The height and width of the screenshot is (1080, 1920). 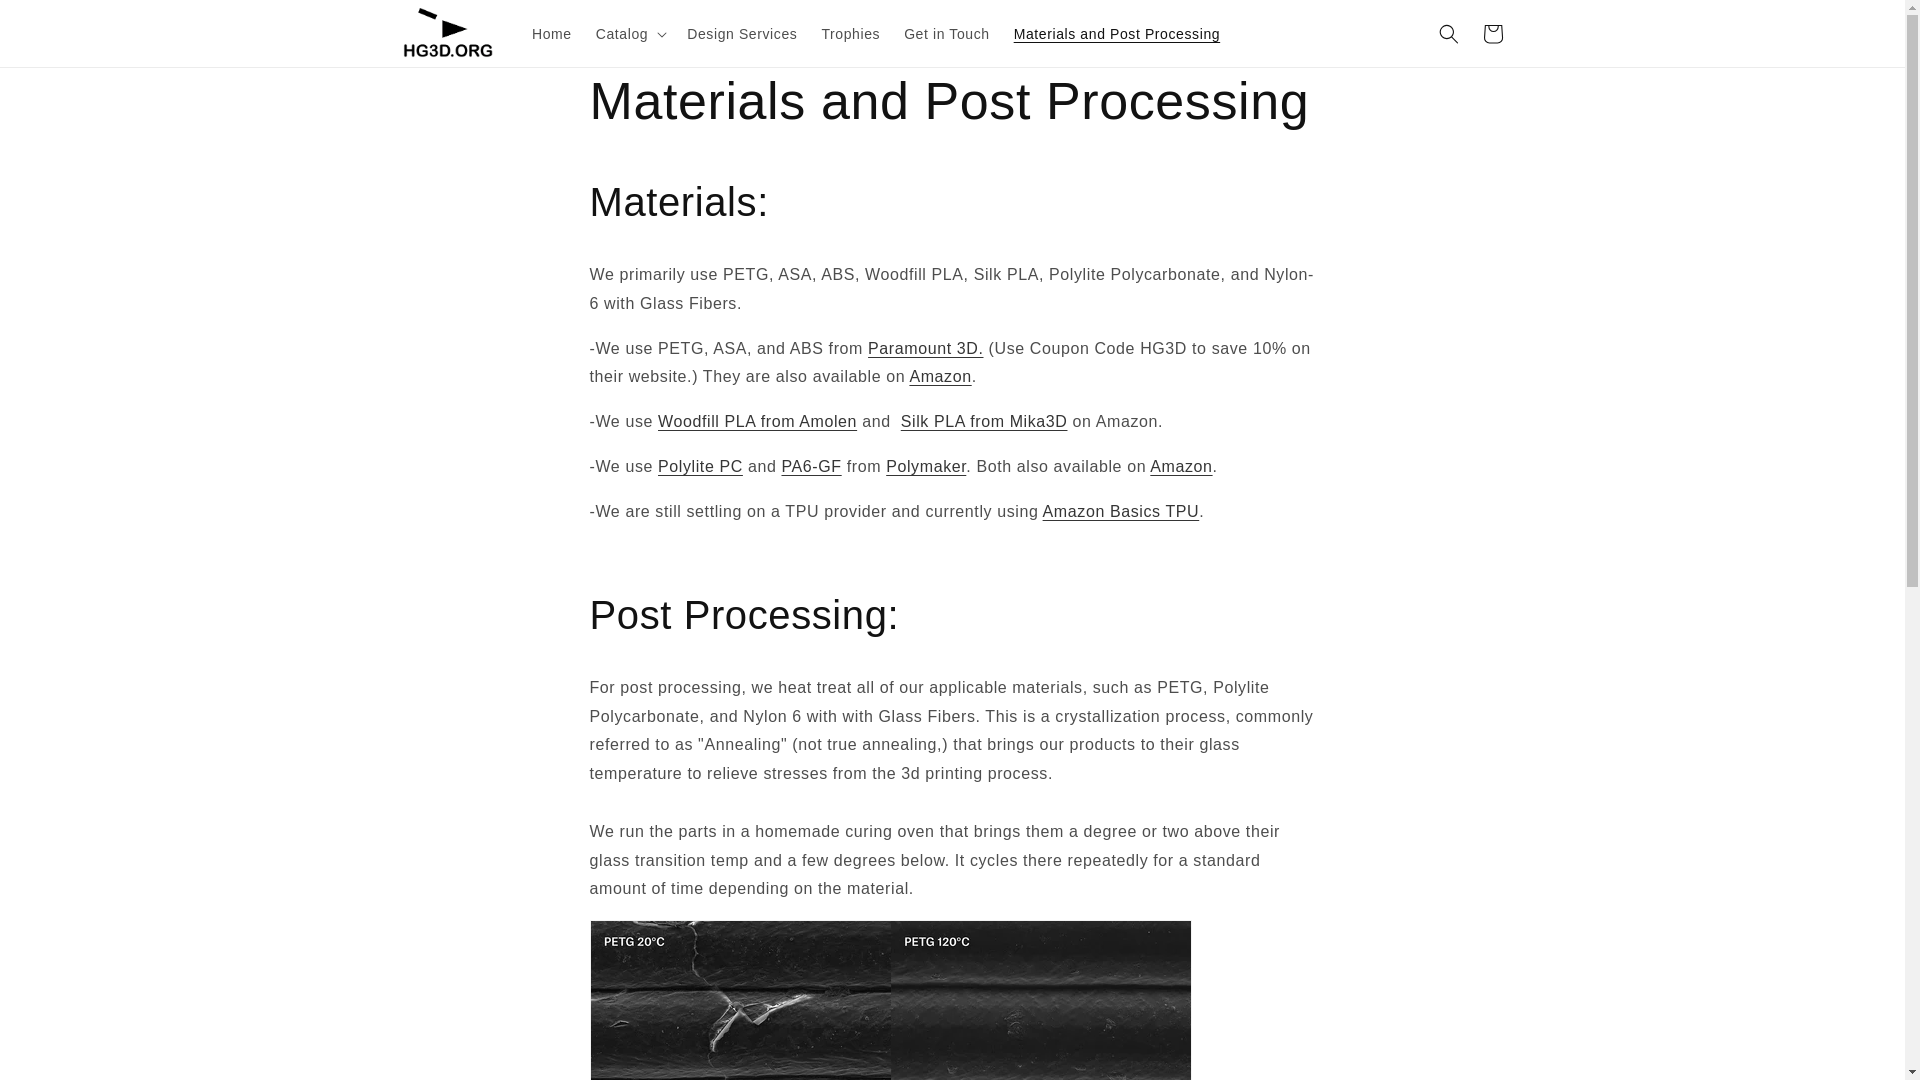 I want to click on PA6-GF, so click(x=810, y=466).